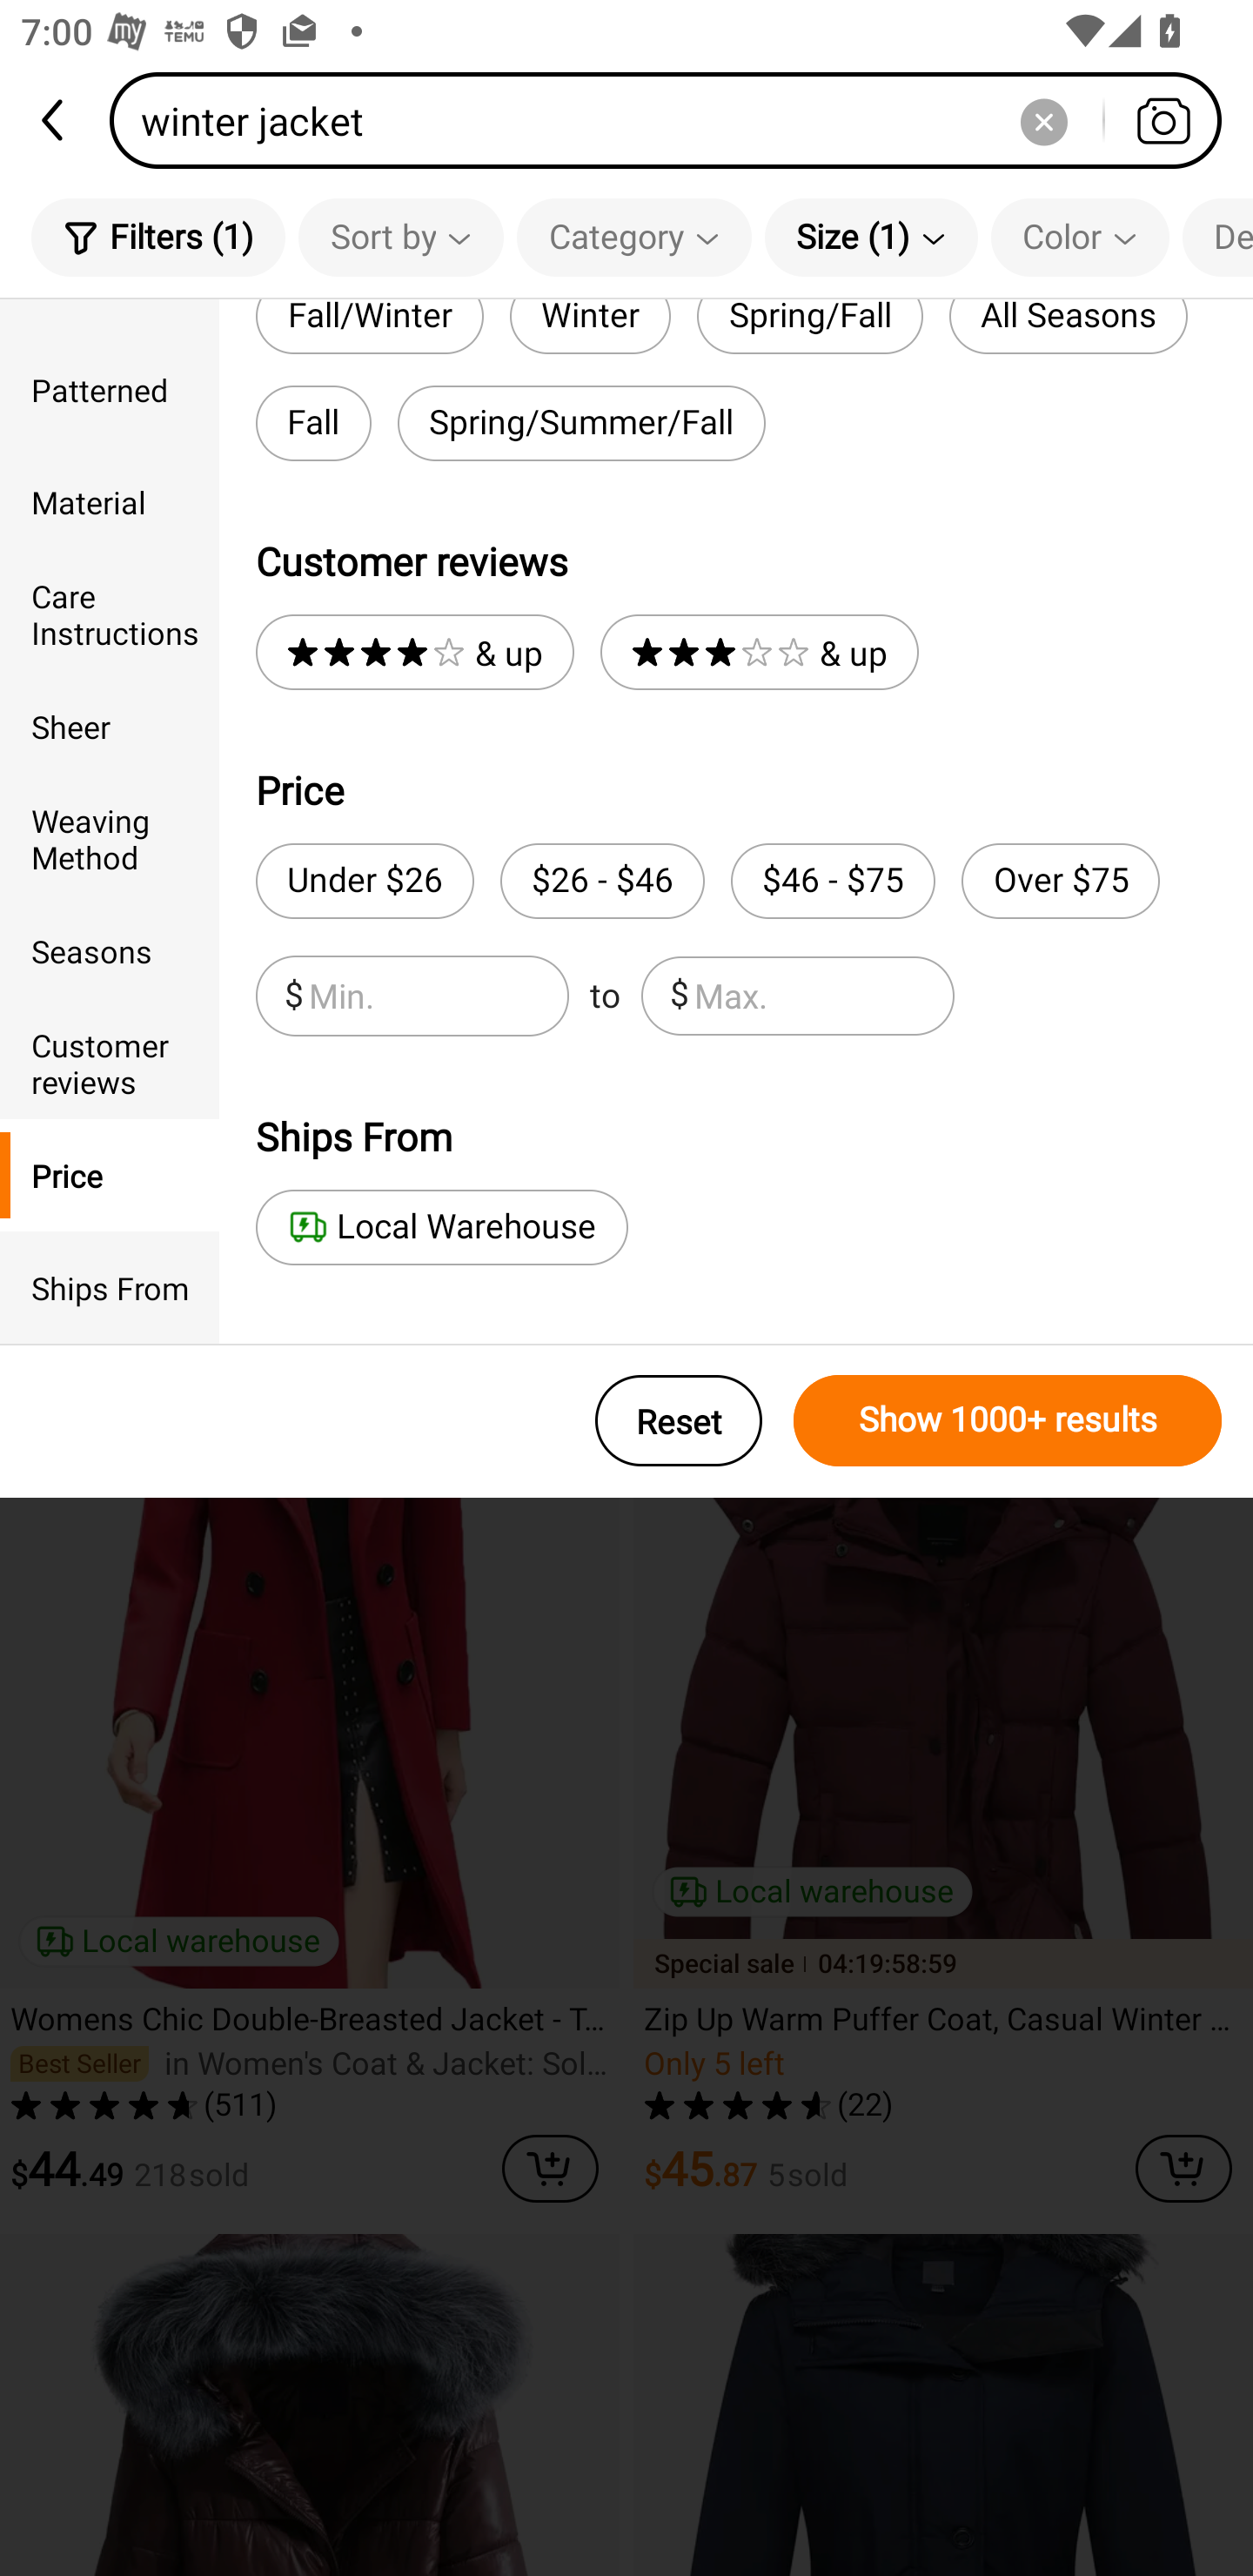 The width and height of the screenshot is (1253, 2576). Describe the element at coordinates (1069, 327) in the screenshot. I see `All Seasons` at that location.